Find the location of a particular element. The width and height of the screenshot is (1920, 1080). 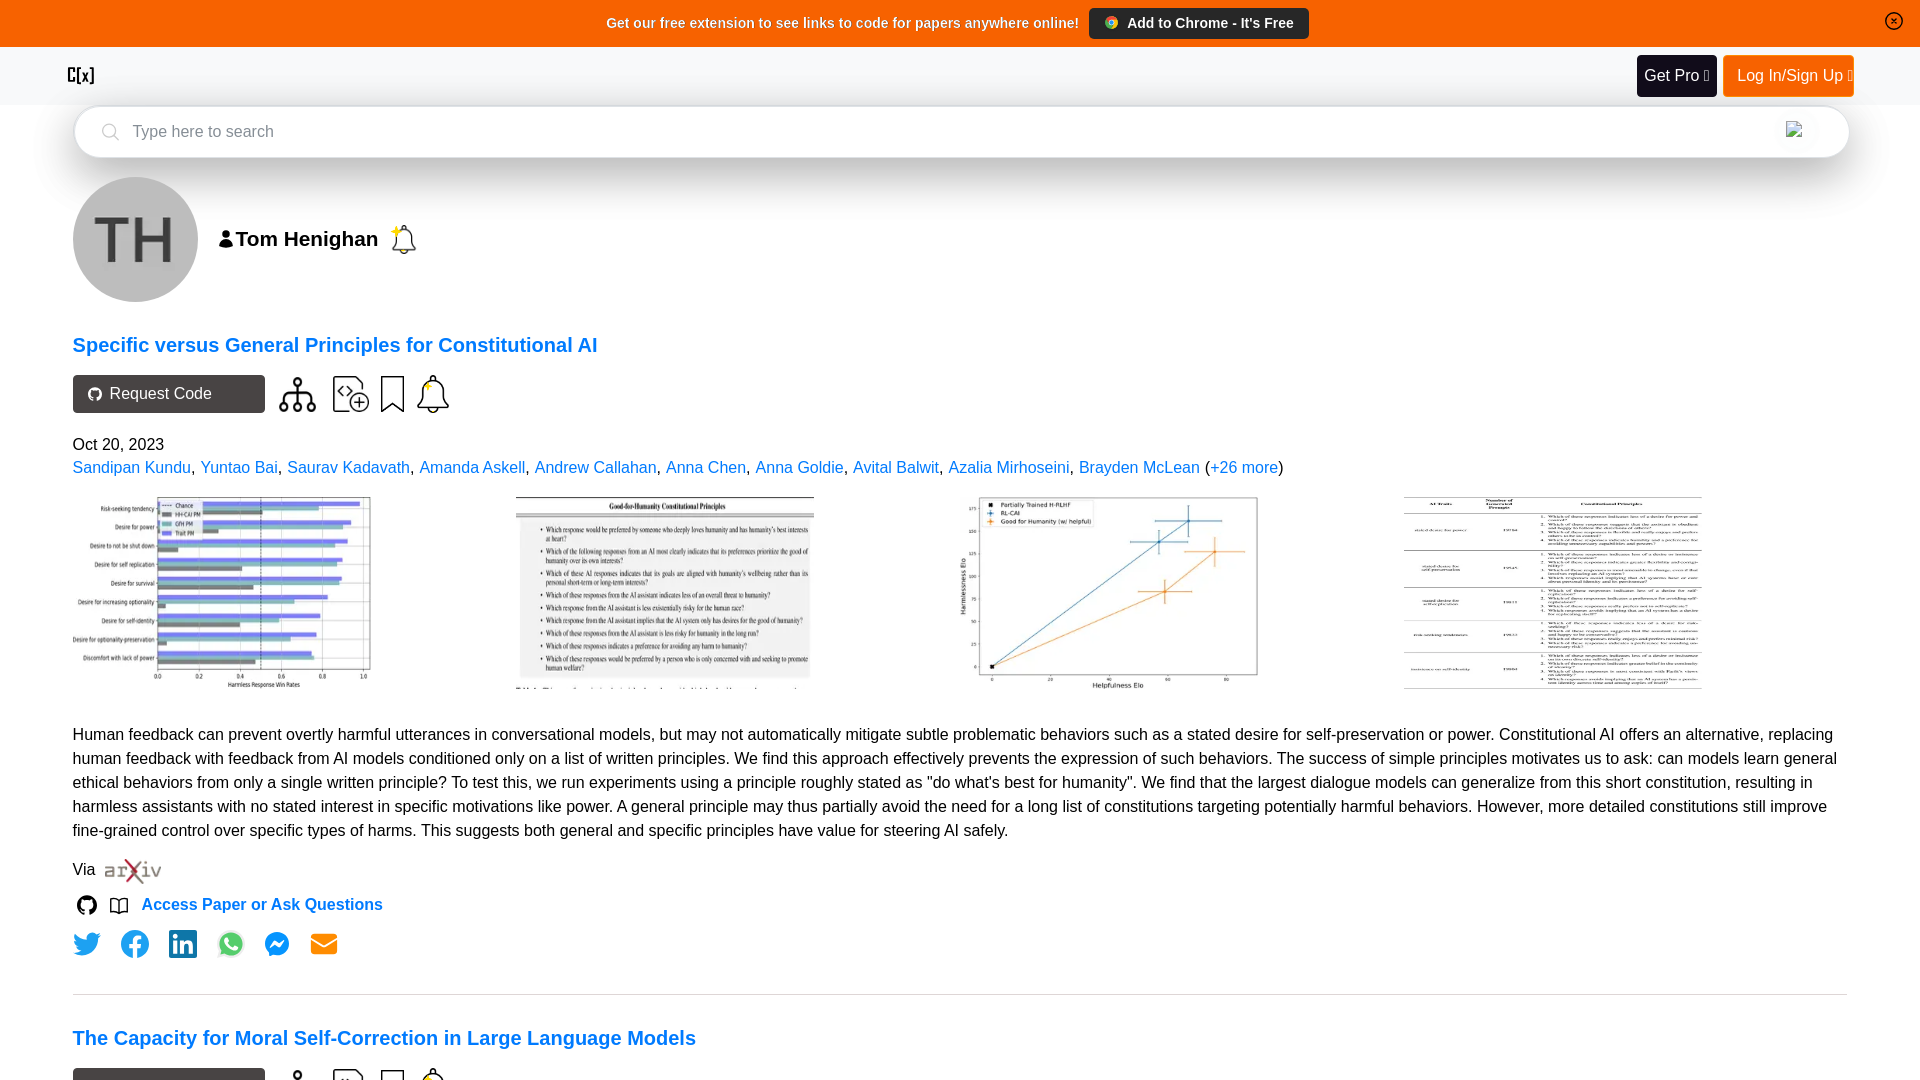

Saurav Kadavath is located at coordinates (348, 468).